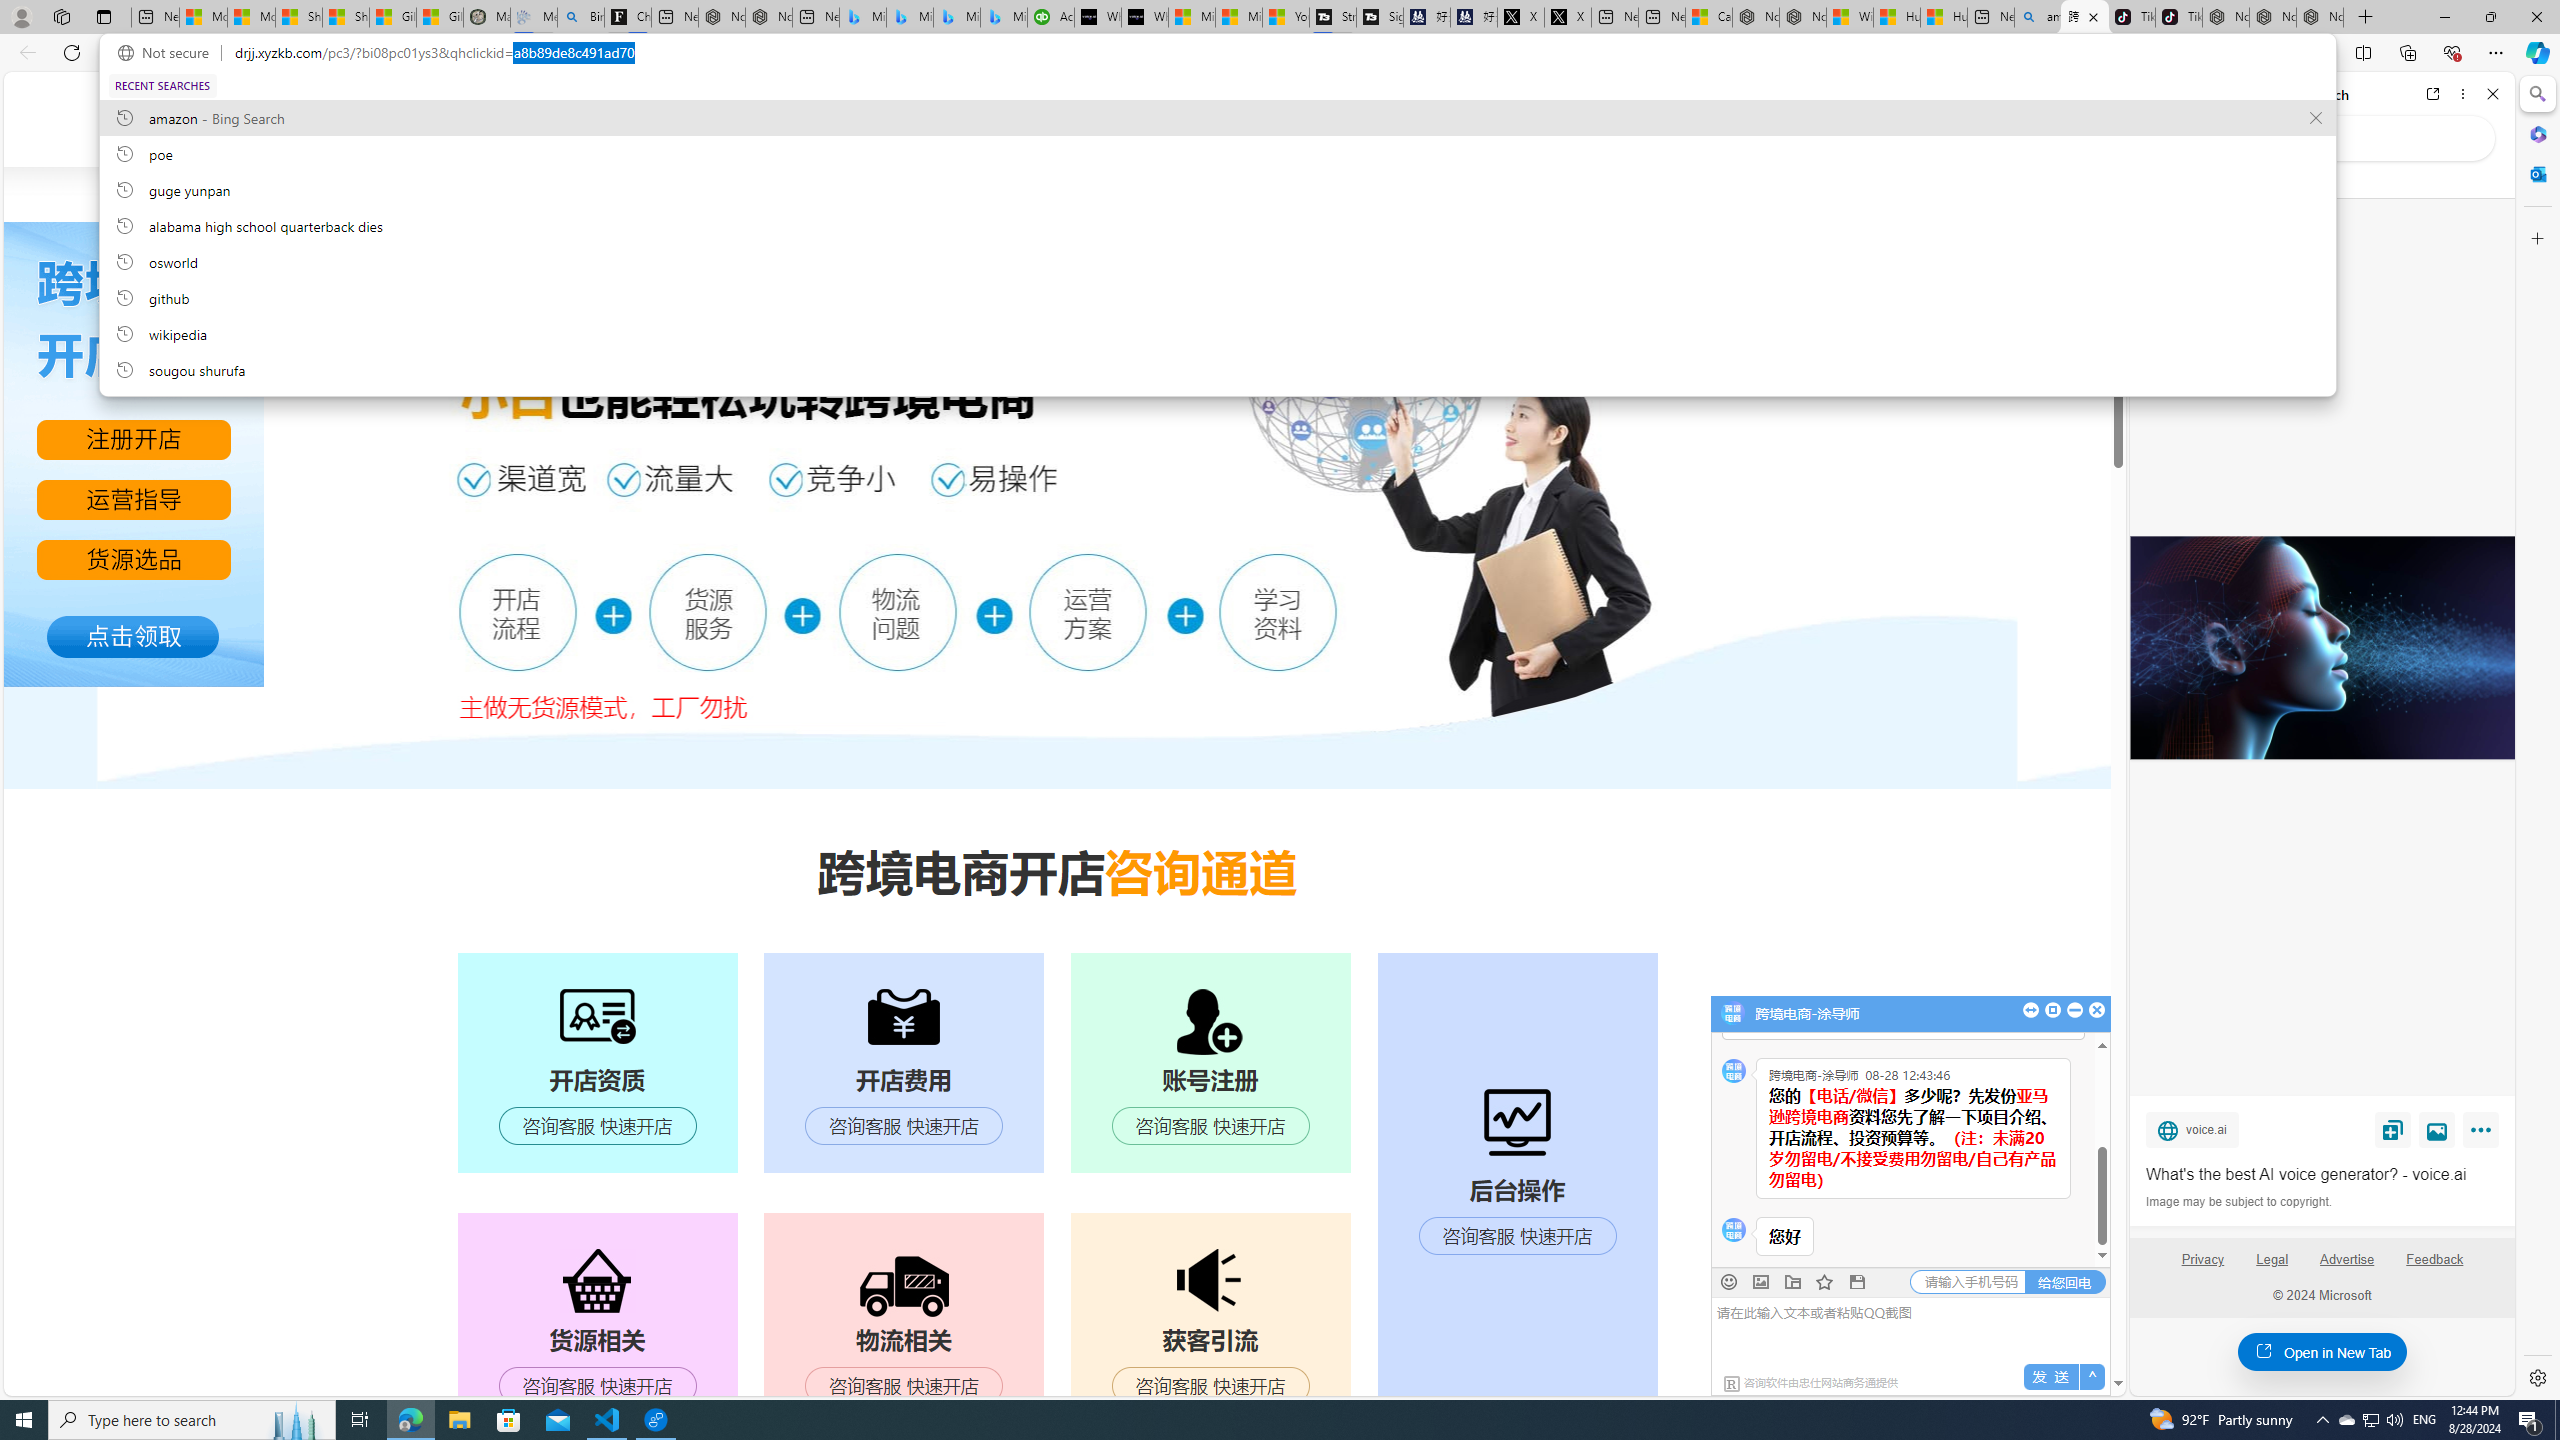 Image resolution: width=2560 pixels, height=1440 pixels. What do you see at coordinates (2215, 180) in the screenshot?
I see `This site scope` at bounding box center [2215, 180].